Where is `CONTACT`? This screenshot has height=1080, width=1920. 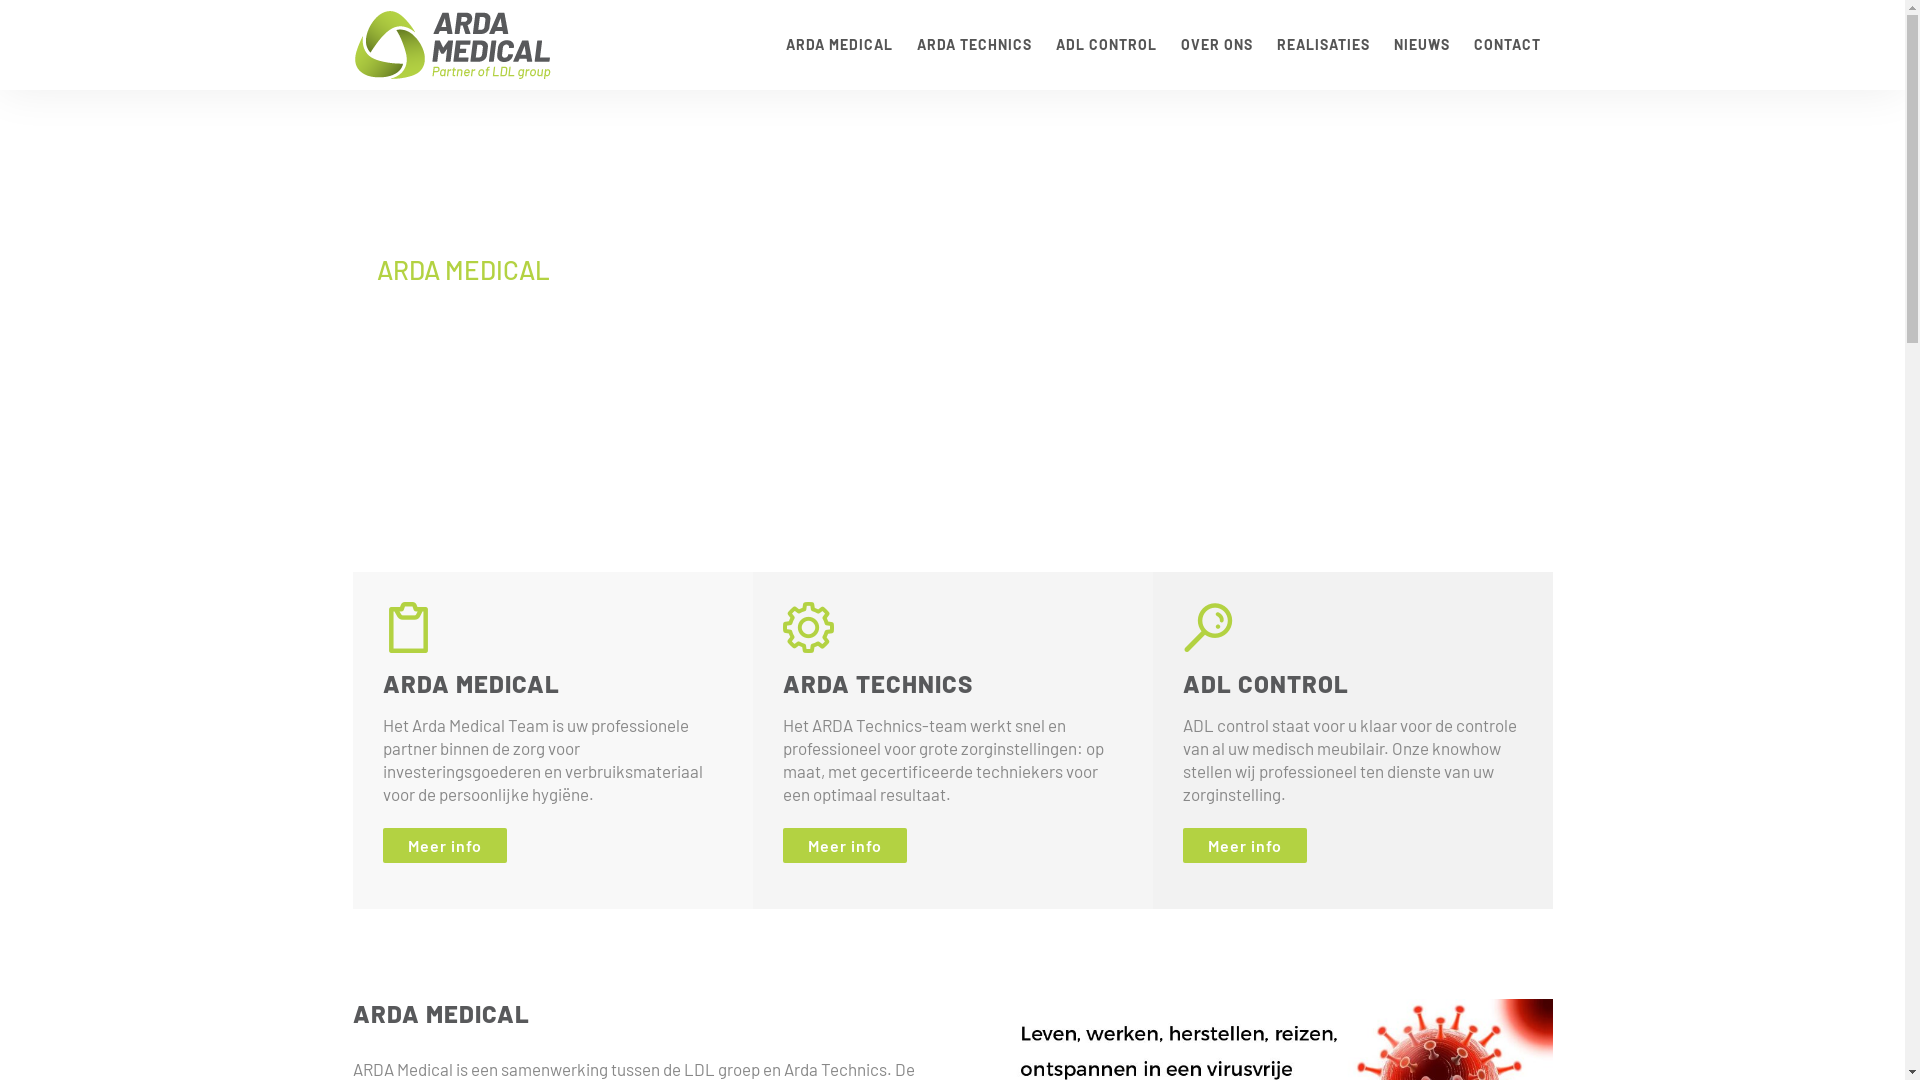 CONTACT is located at coordinates (1508, 45).